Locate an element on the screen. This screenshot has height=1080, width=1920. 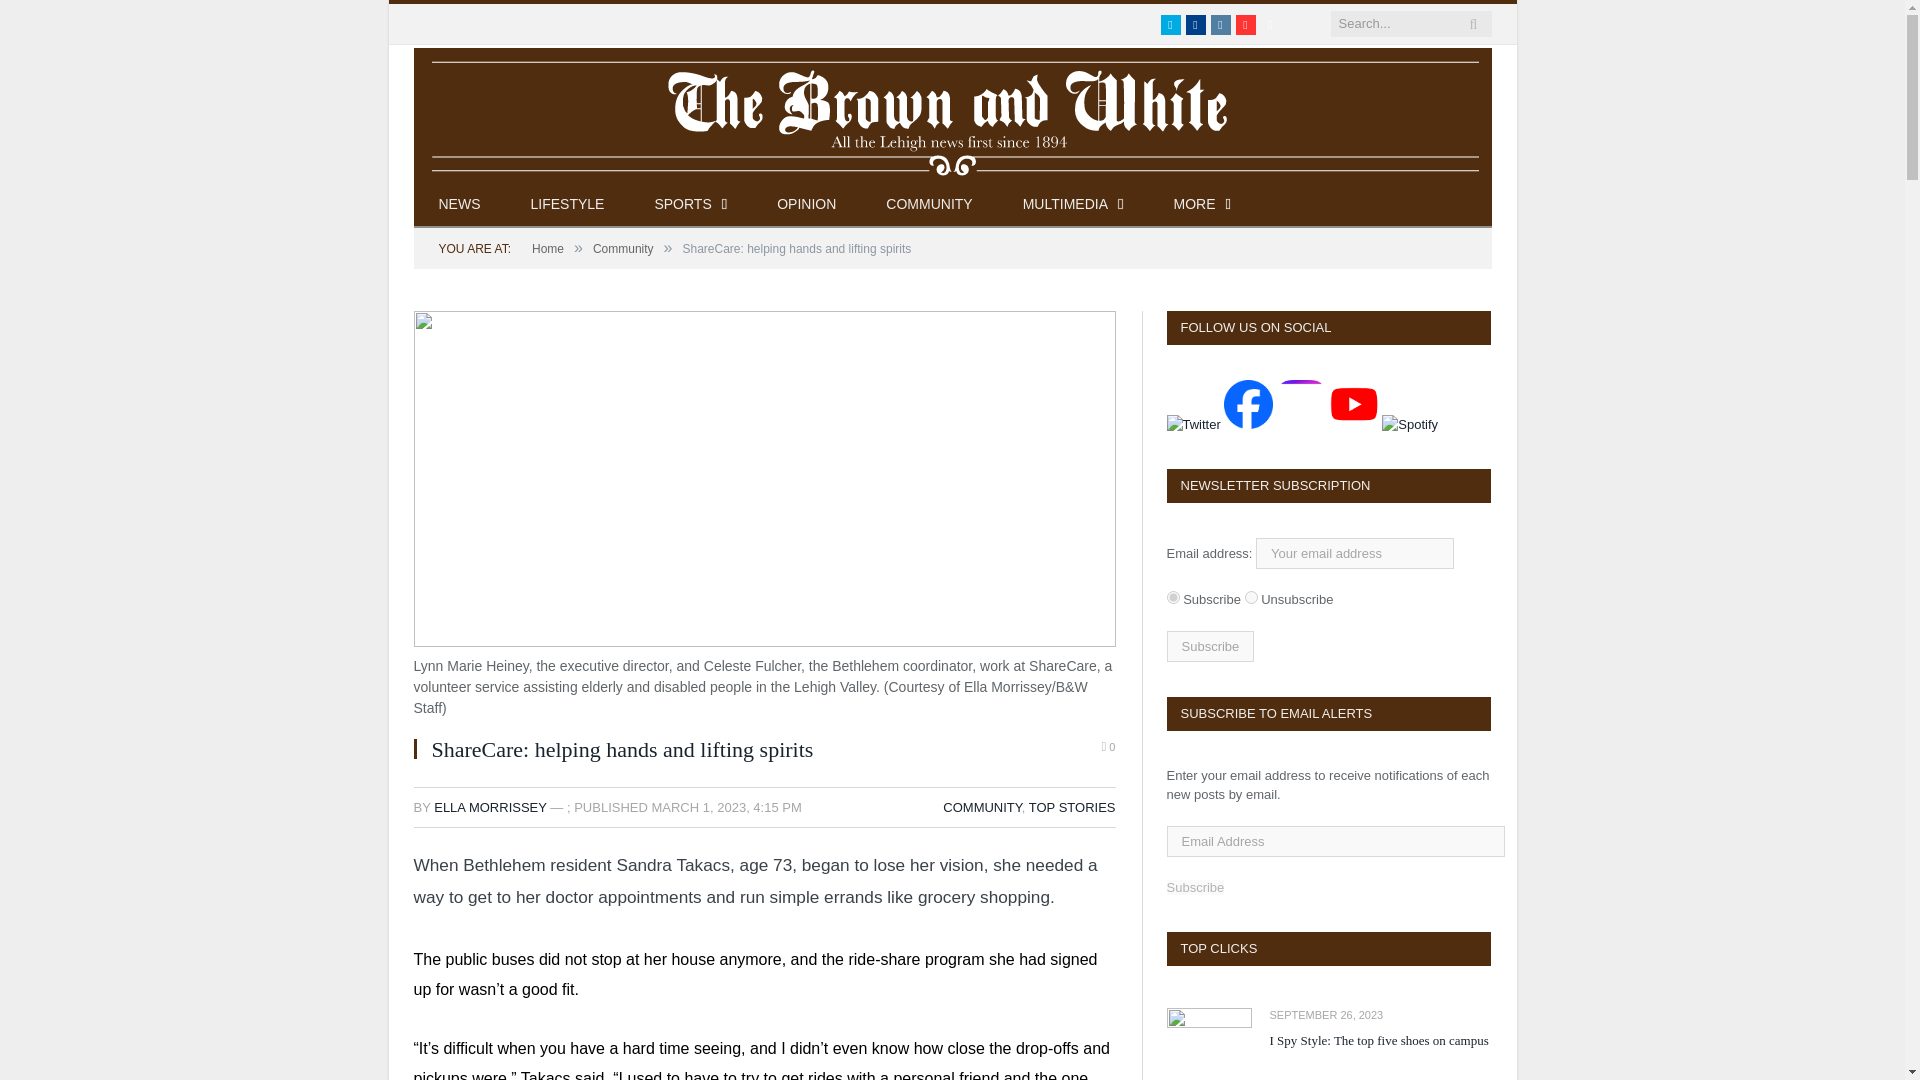
MULTIMEDIA is located at coordinates (1073, 204).